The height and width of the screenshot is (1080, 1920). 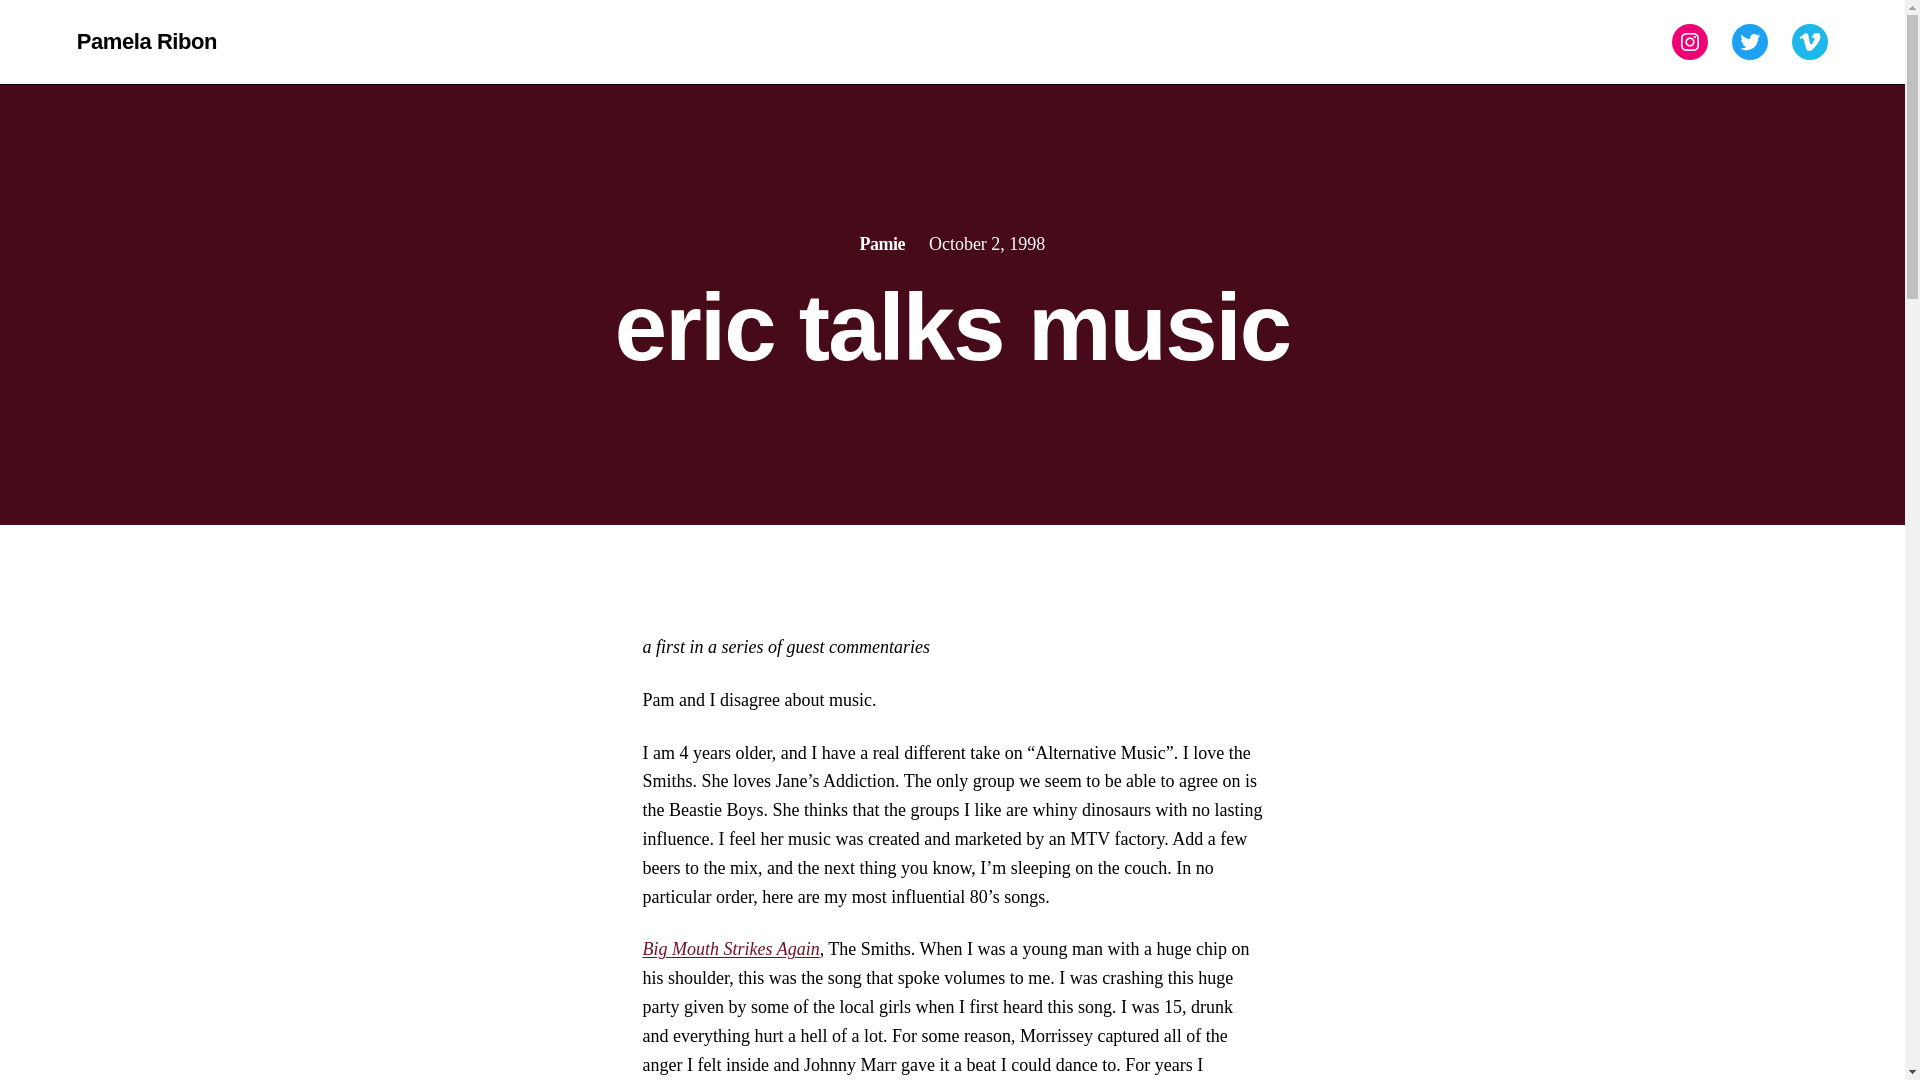 I want to click on Instagram, so click(x=1690, y=42).